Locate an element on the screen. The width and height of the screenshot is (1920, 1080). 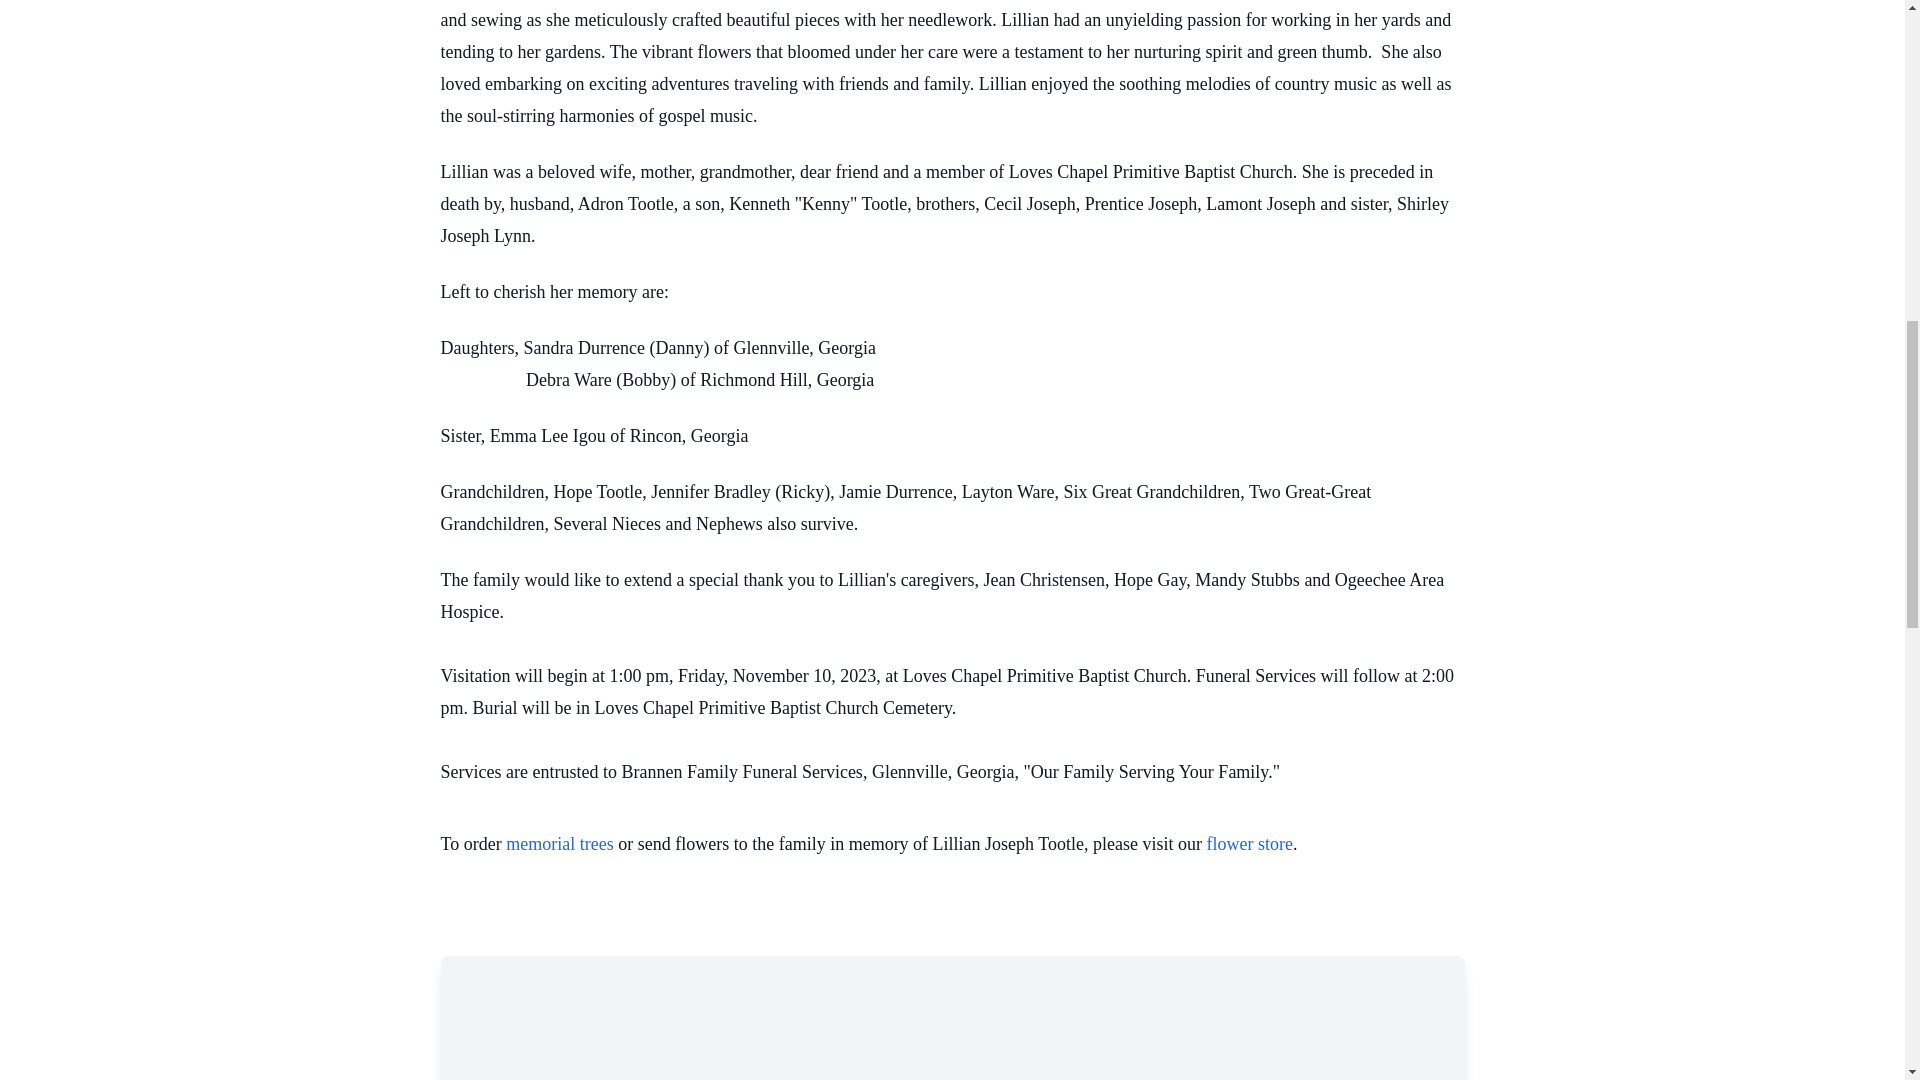
memorial trees is located at coordinates (559, 844).